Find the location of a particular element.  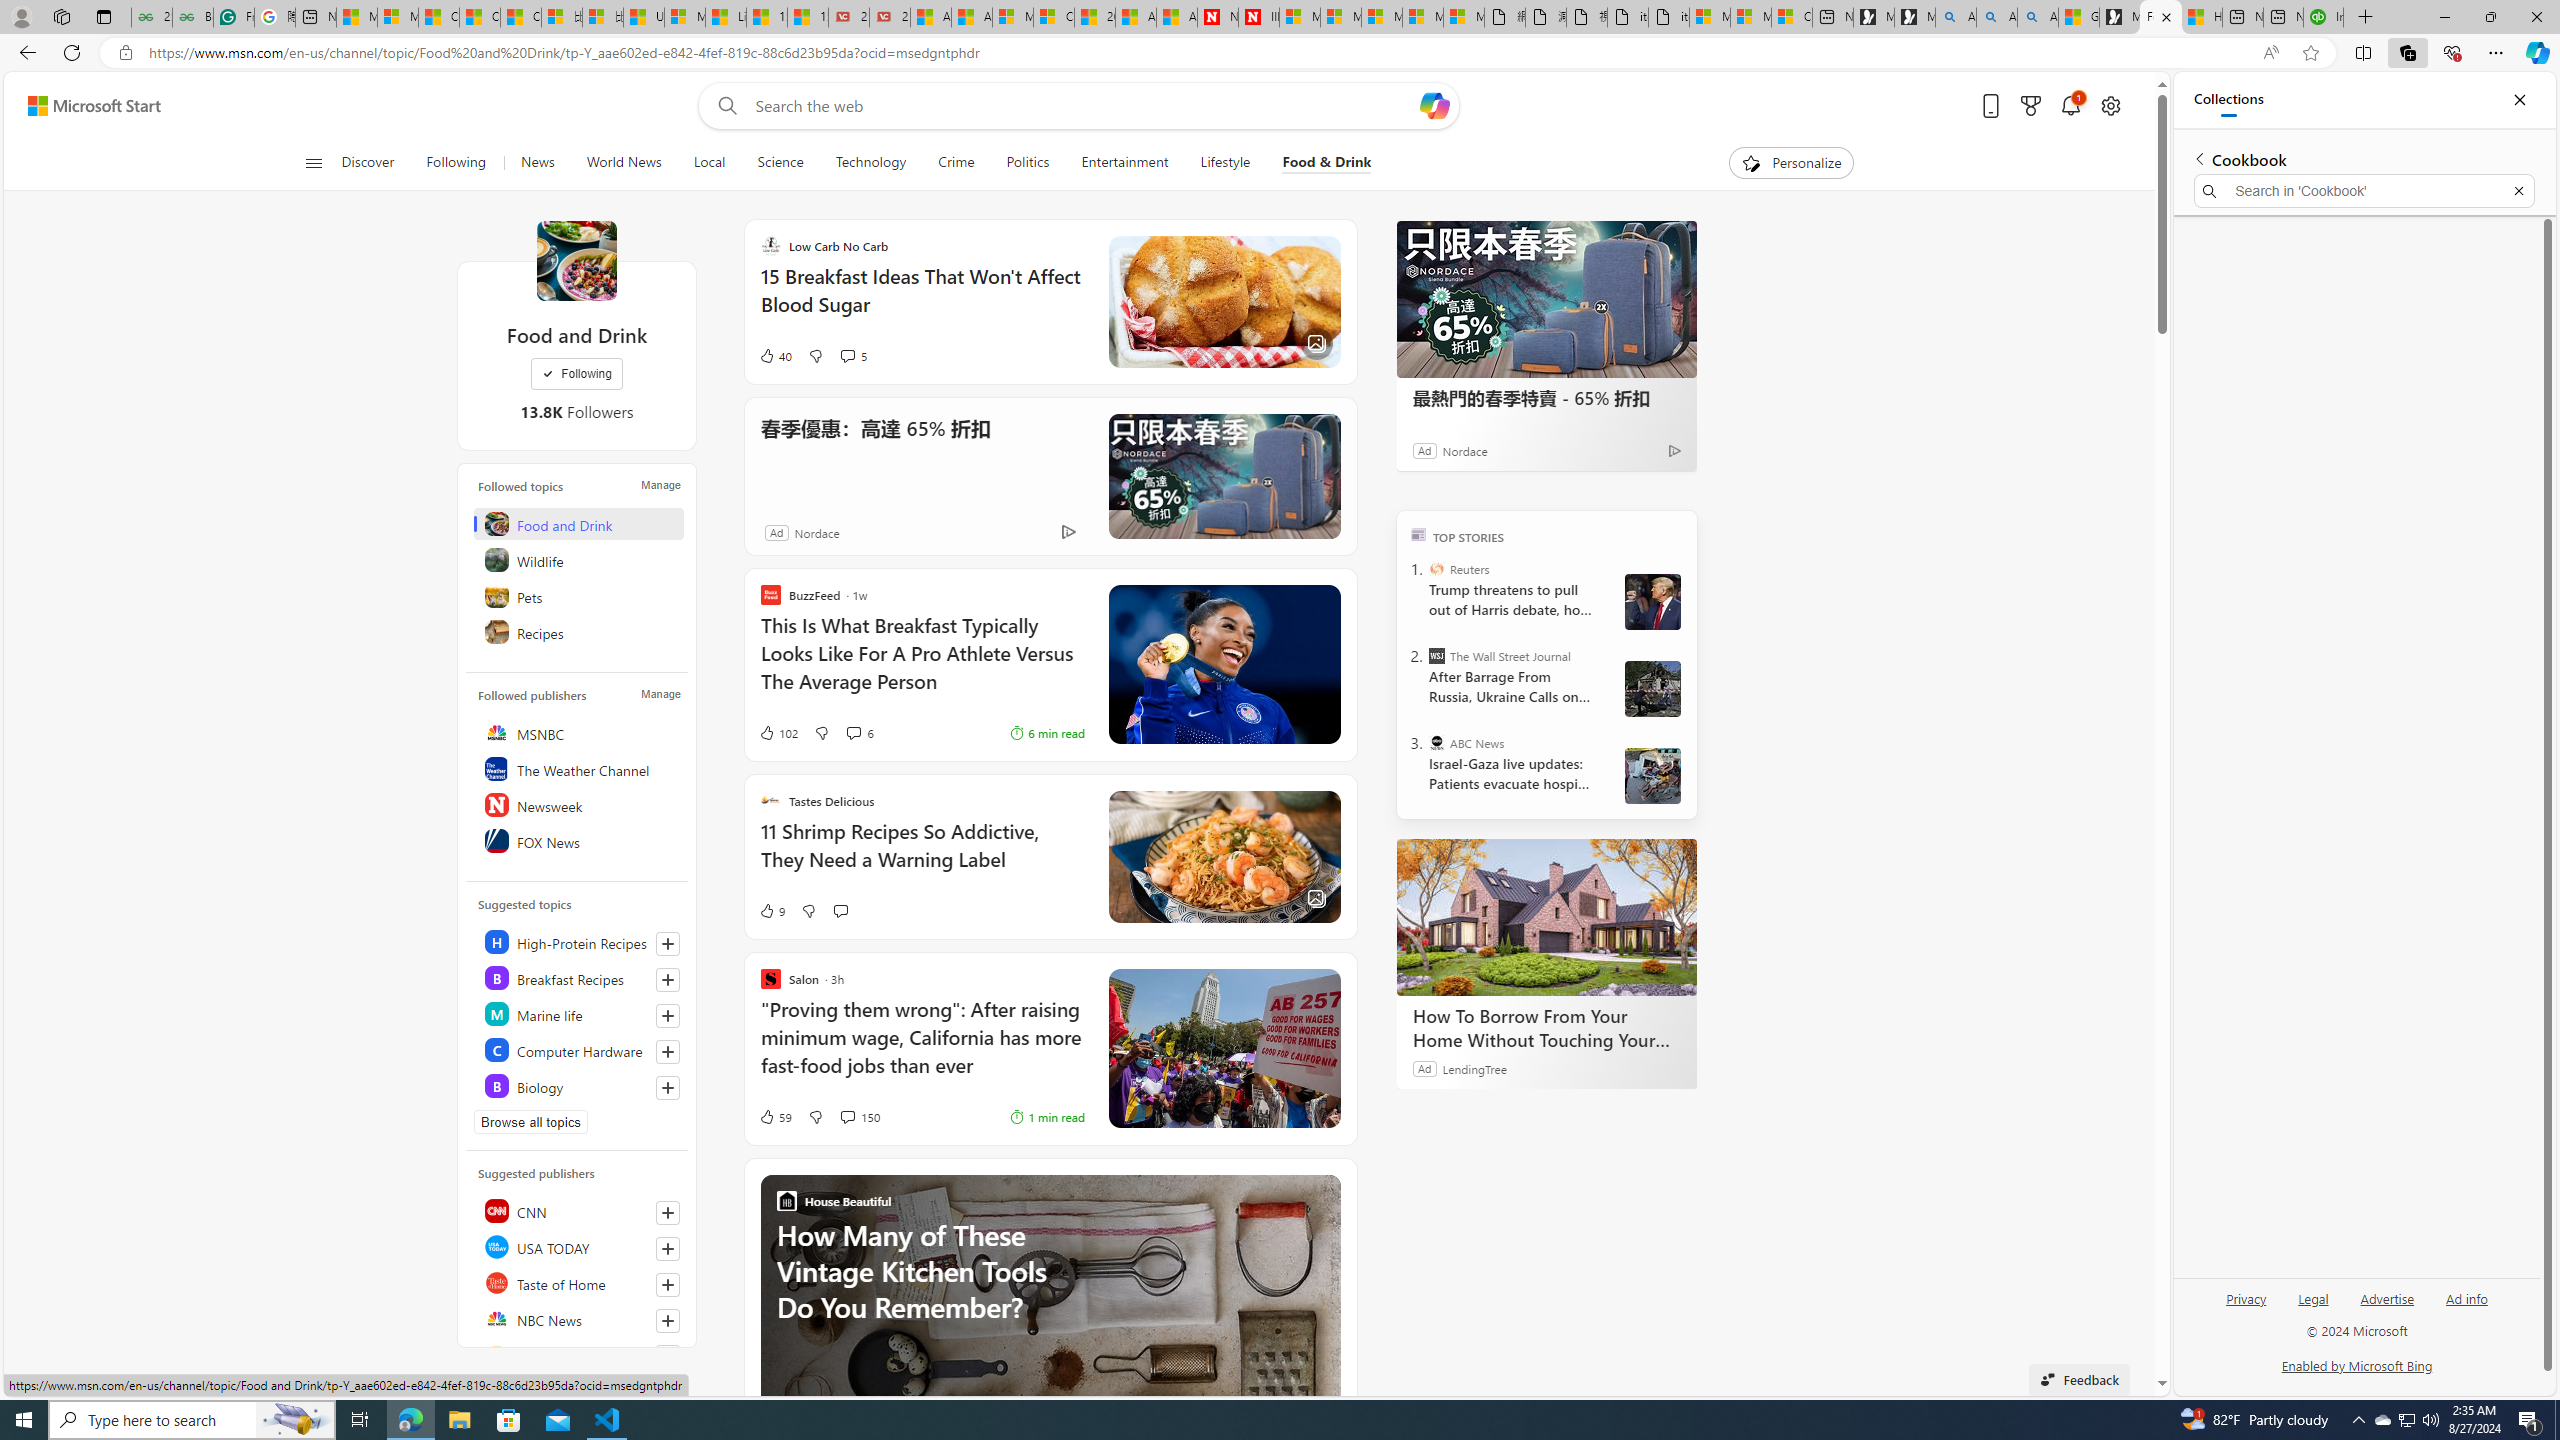

Alabama high school quarterback dies - Search Videos is located at coordinates (2037, 17).